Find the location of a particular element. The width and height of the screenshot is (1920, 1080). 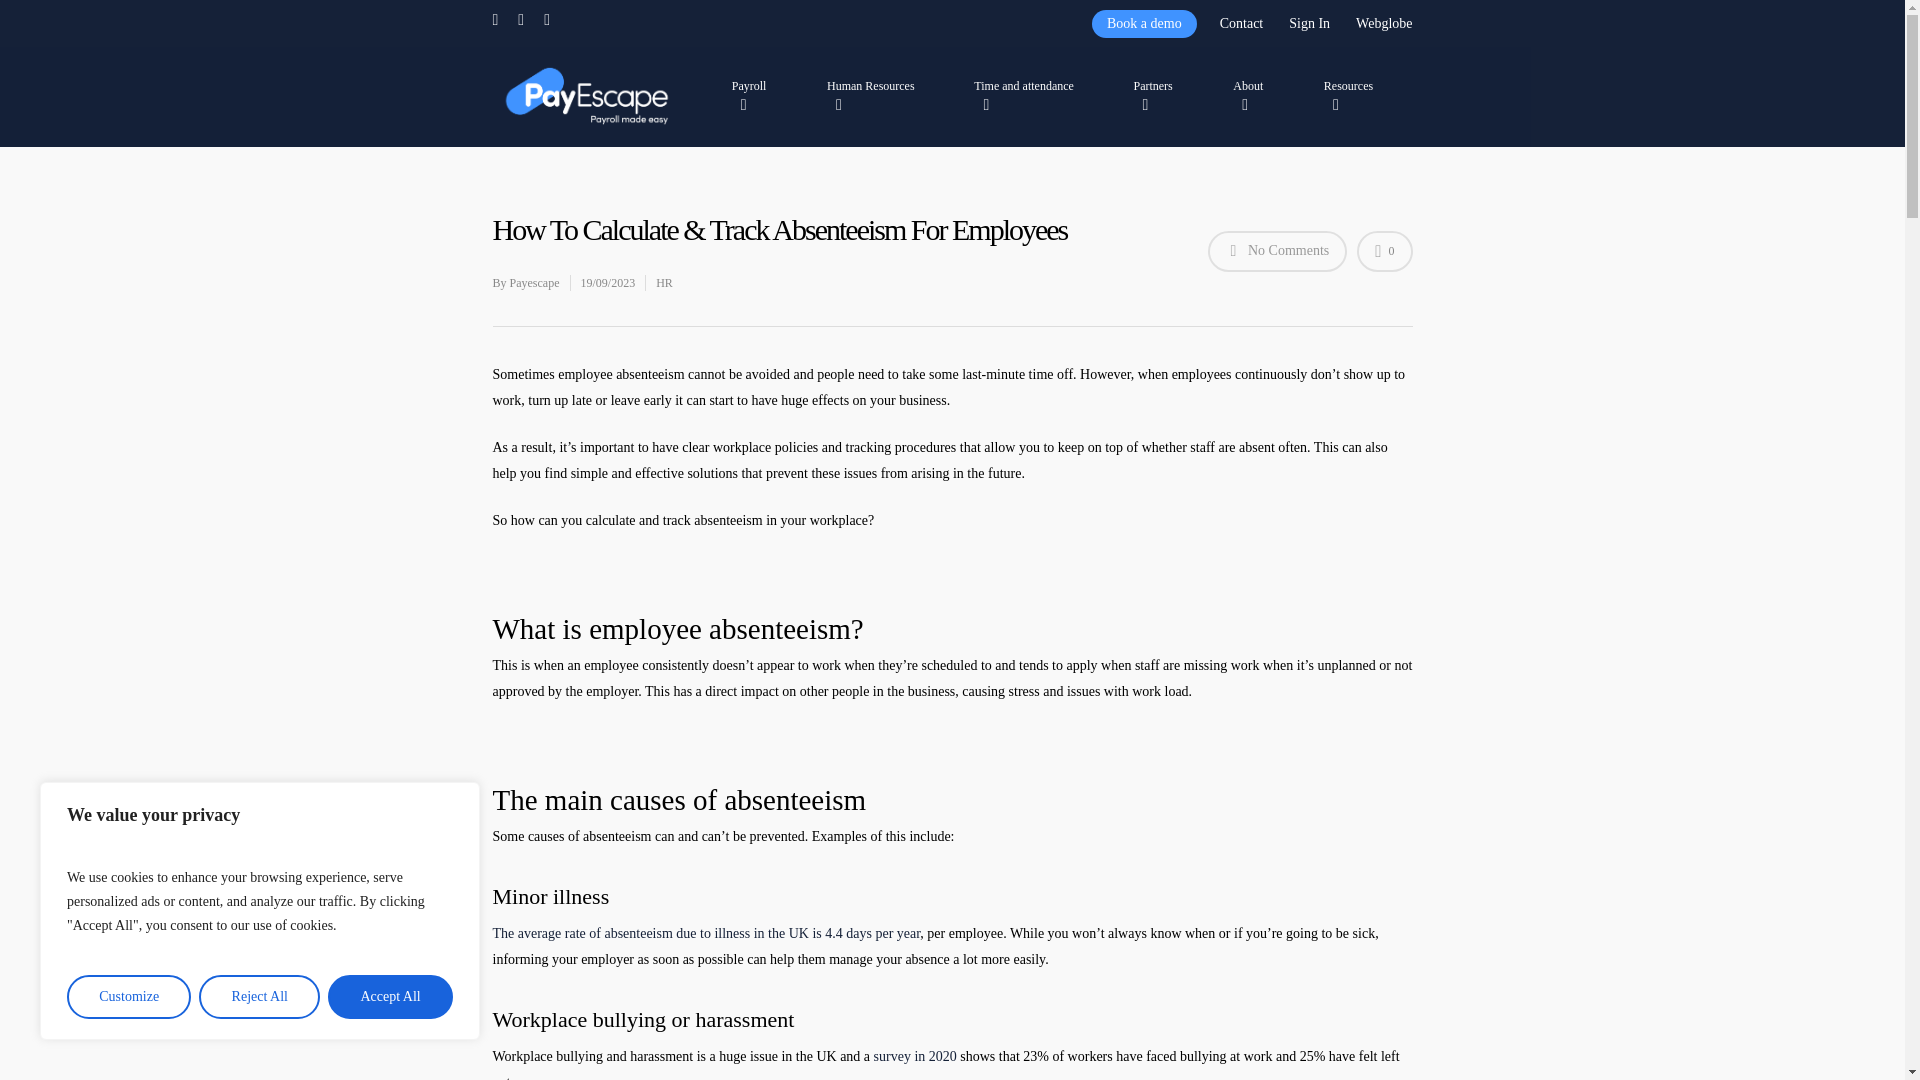

Book a demo is located at coordinates (1144, 23).